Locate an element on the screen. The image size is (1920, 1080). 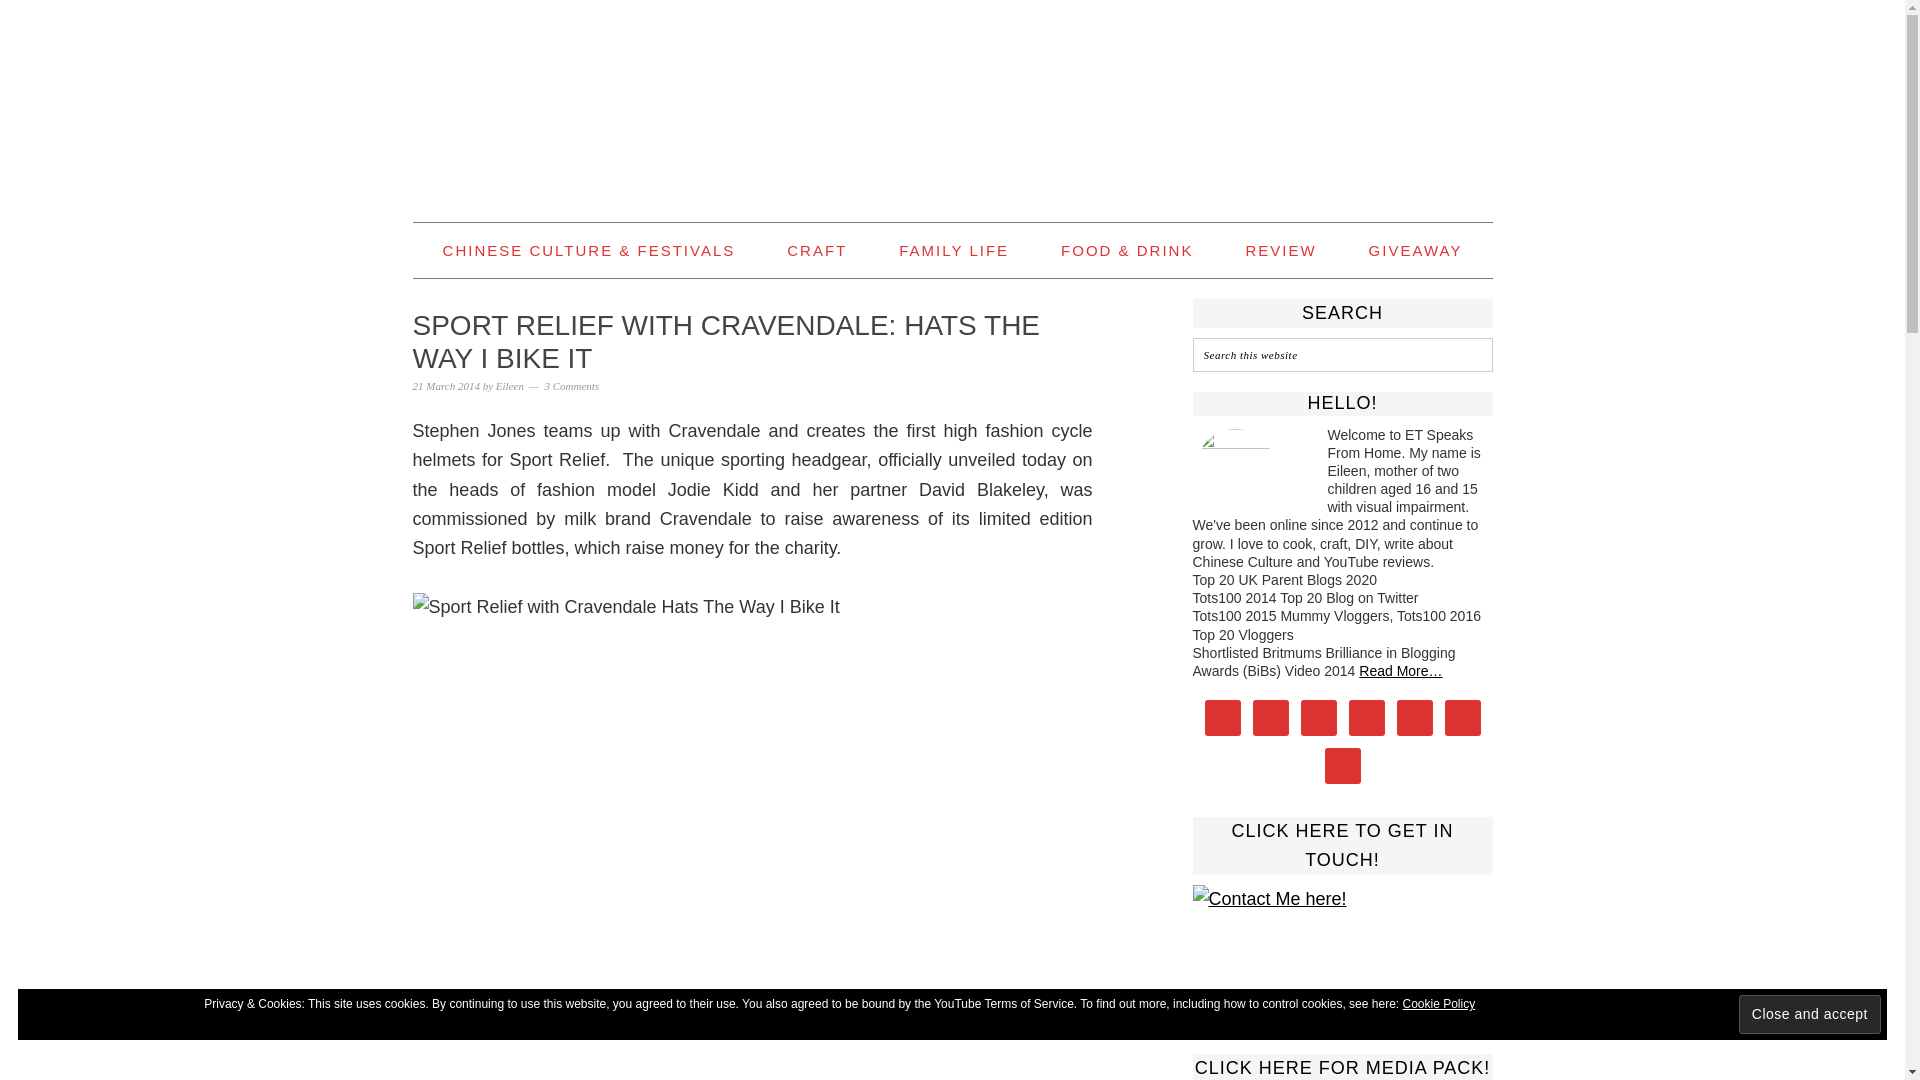
Close and accept is located at coordinates (1810, 1014).